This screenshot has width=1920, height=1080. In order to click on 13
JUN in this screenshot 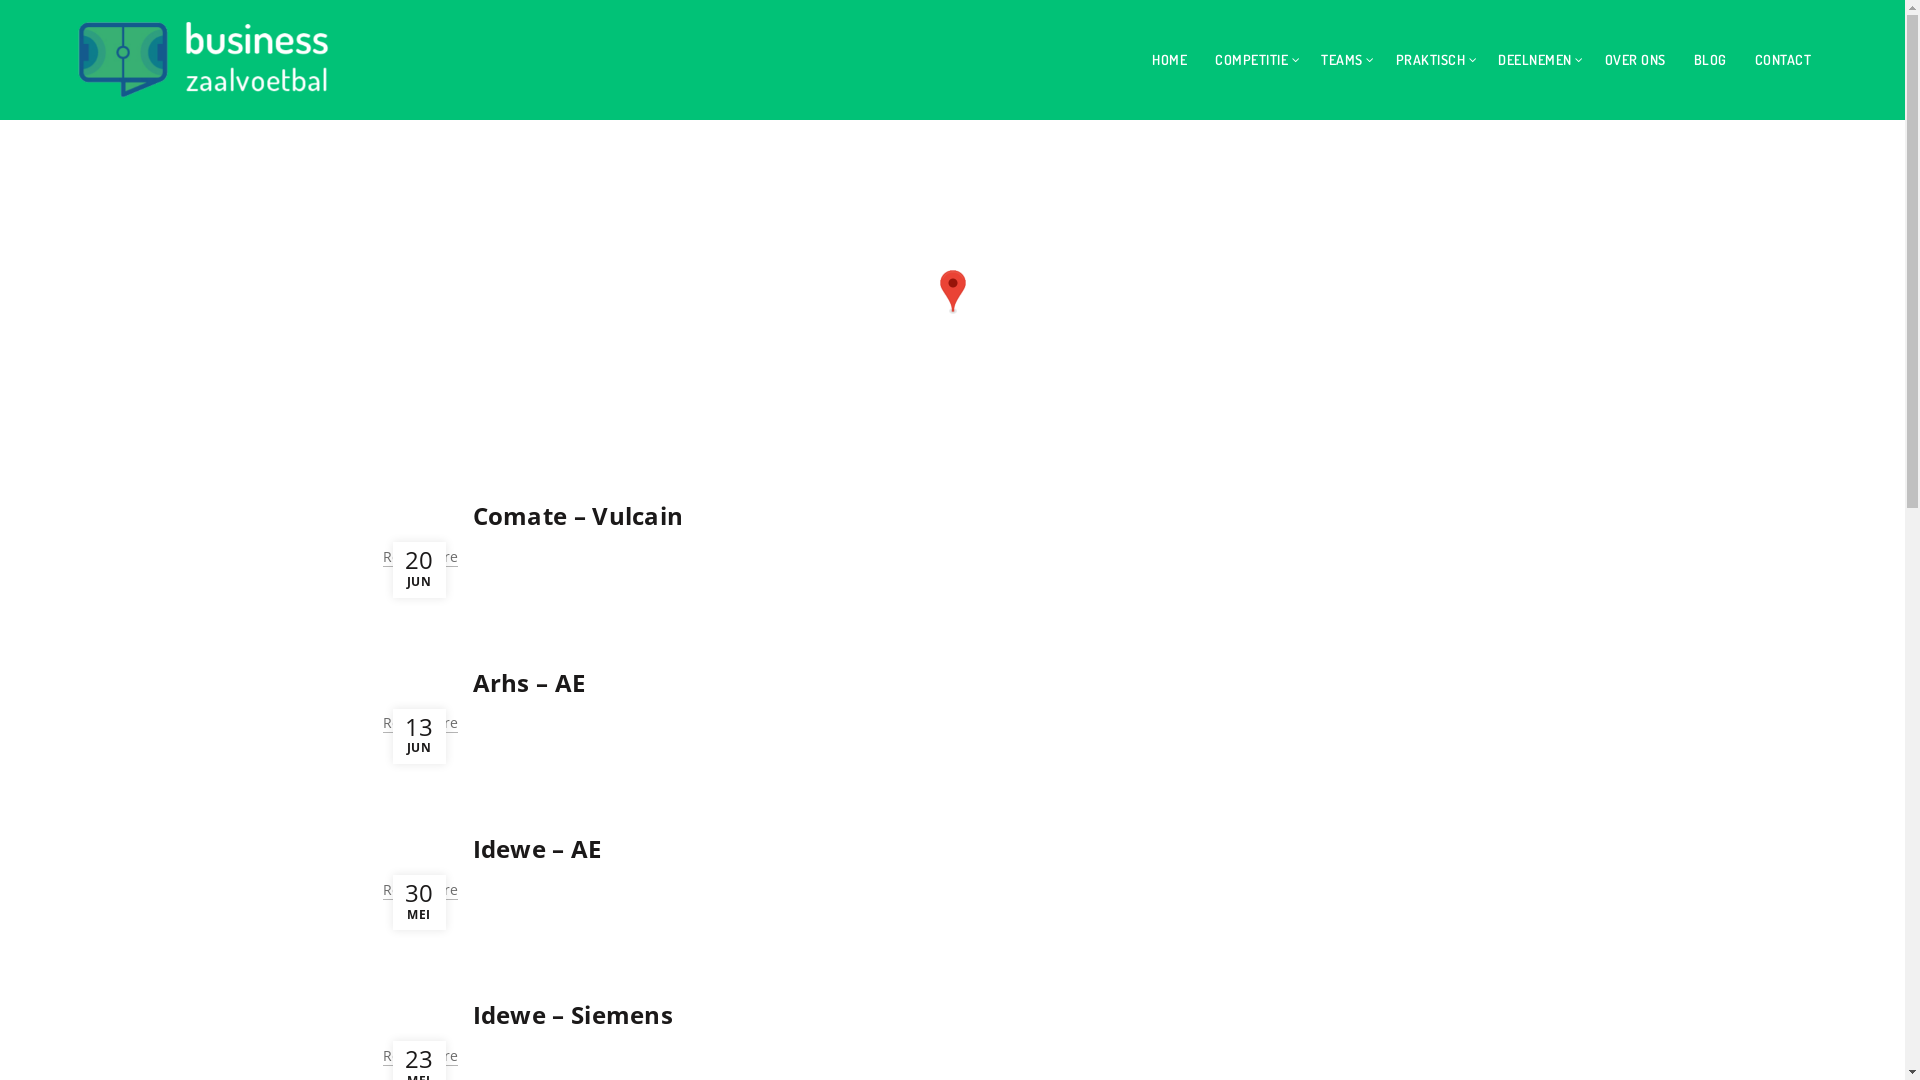, I will do `click(418, 736)`.